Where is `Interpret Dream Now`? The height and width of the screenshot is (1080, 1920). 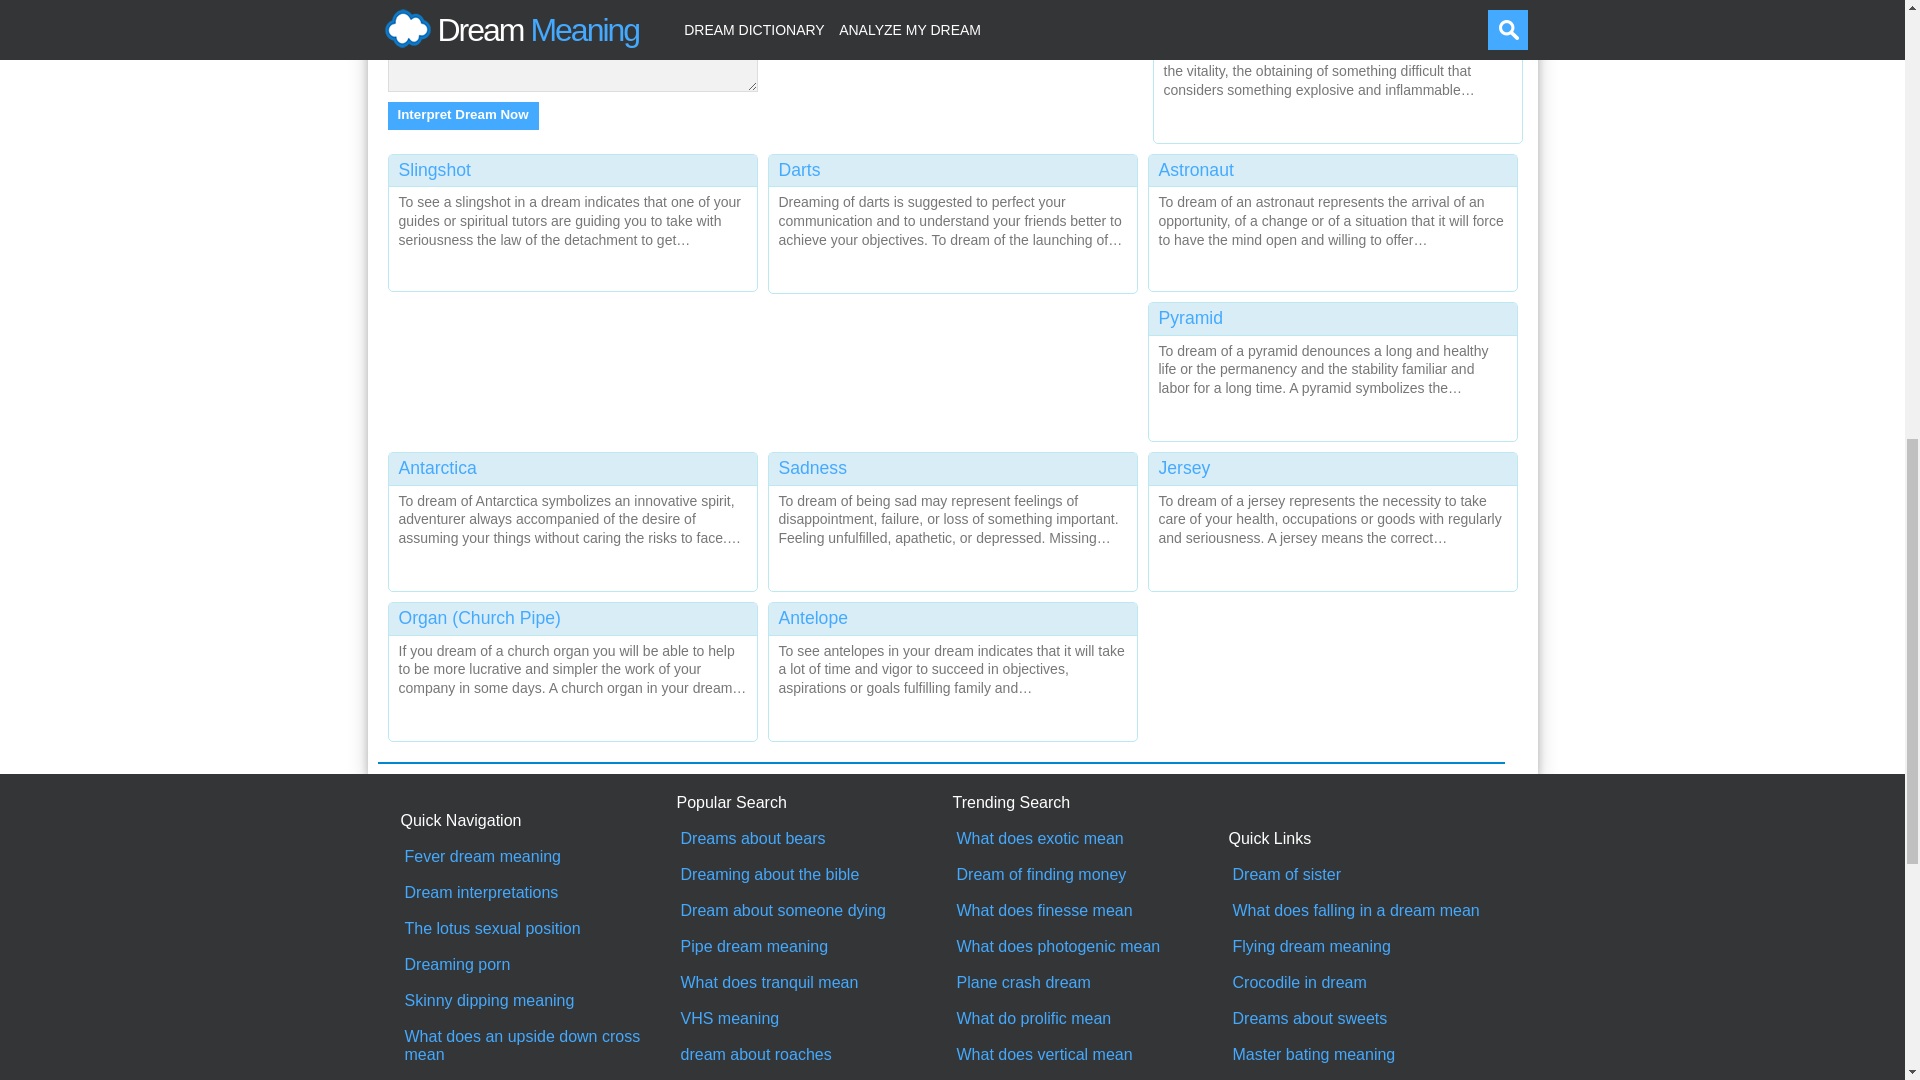 Interpret Dream Now is located at coordinates (463, 115).